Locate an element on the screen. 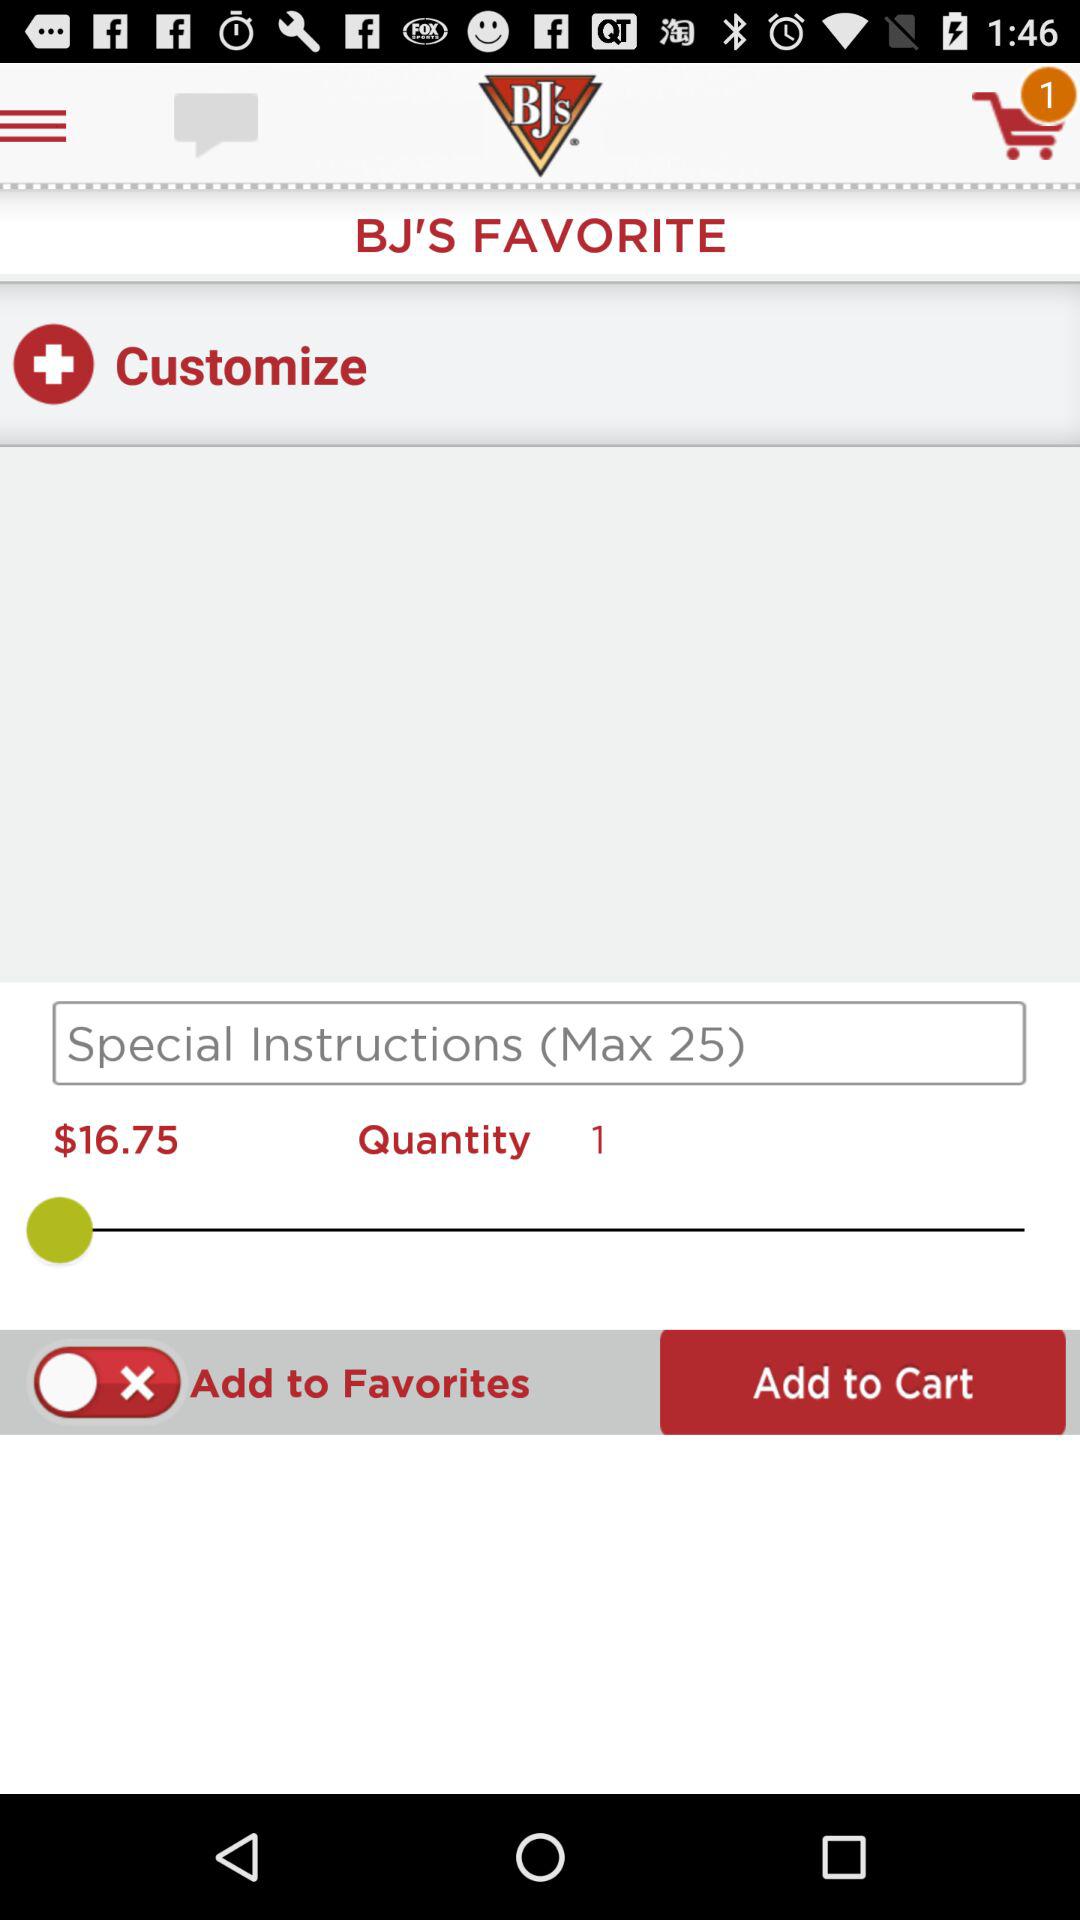 This screenshot has height=1920, width=1080. messenger option is located at coordinates (218, 126).